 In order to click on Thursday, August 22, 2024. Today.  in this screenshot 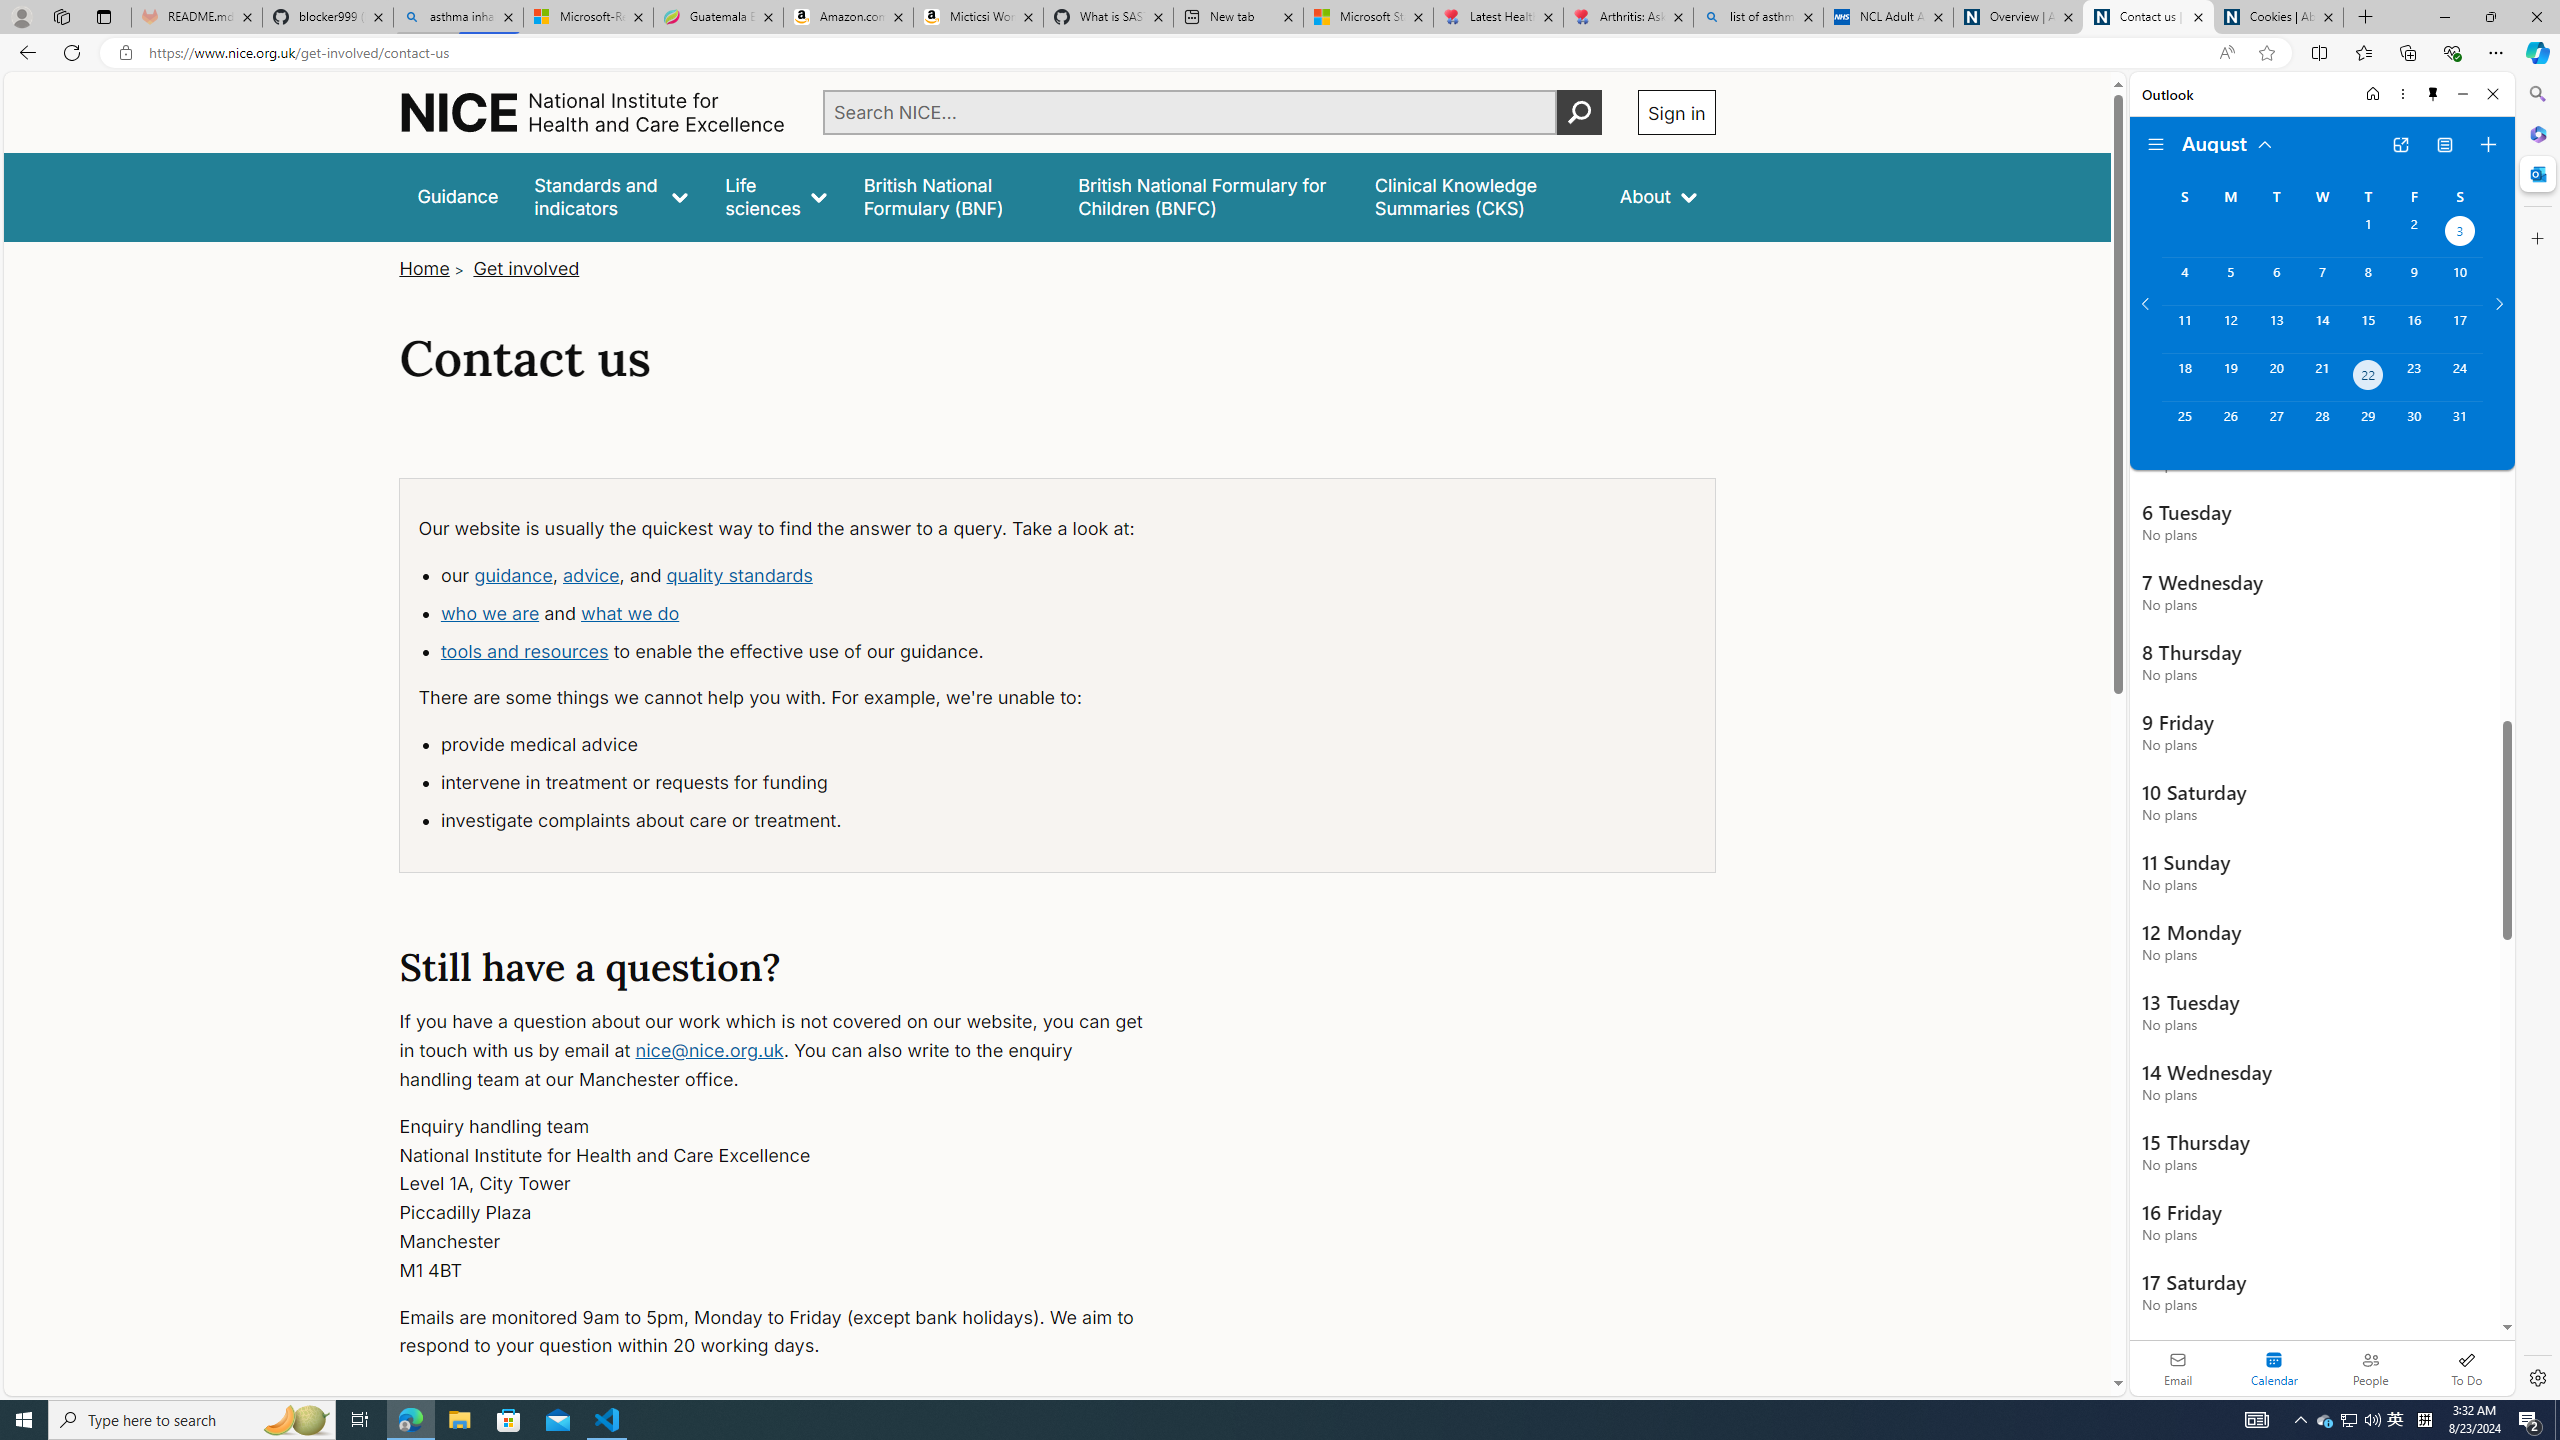, I will do `click(2368, 377)`.